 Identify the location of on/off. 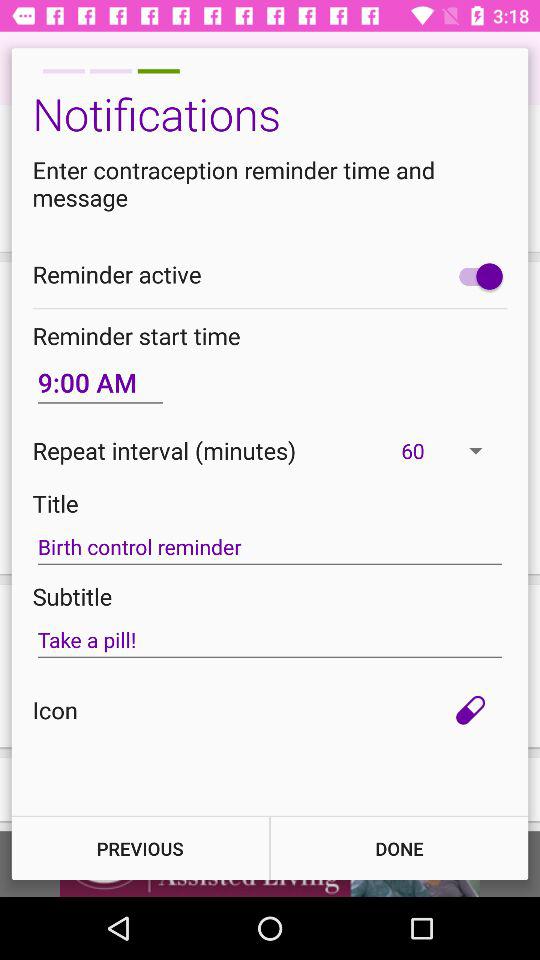
(476, 276).